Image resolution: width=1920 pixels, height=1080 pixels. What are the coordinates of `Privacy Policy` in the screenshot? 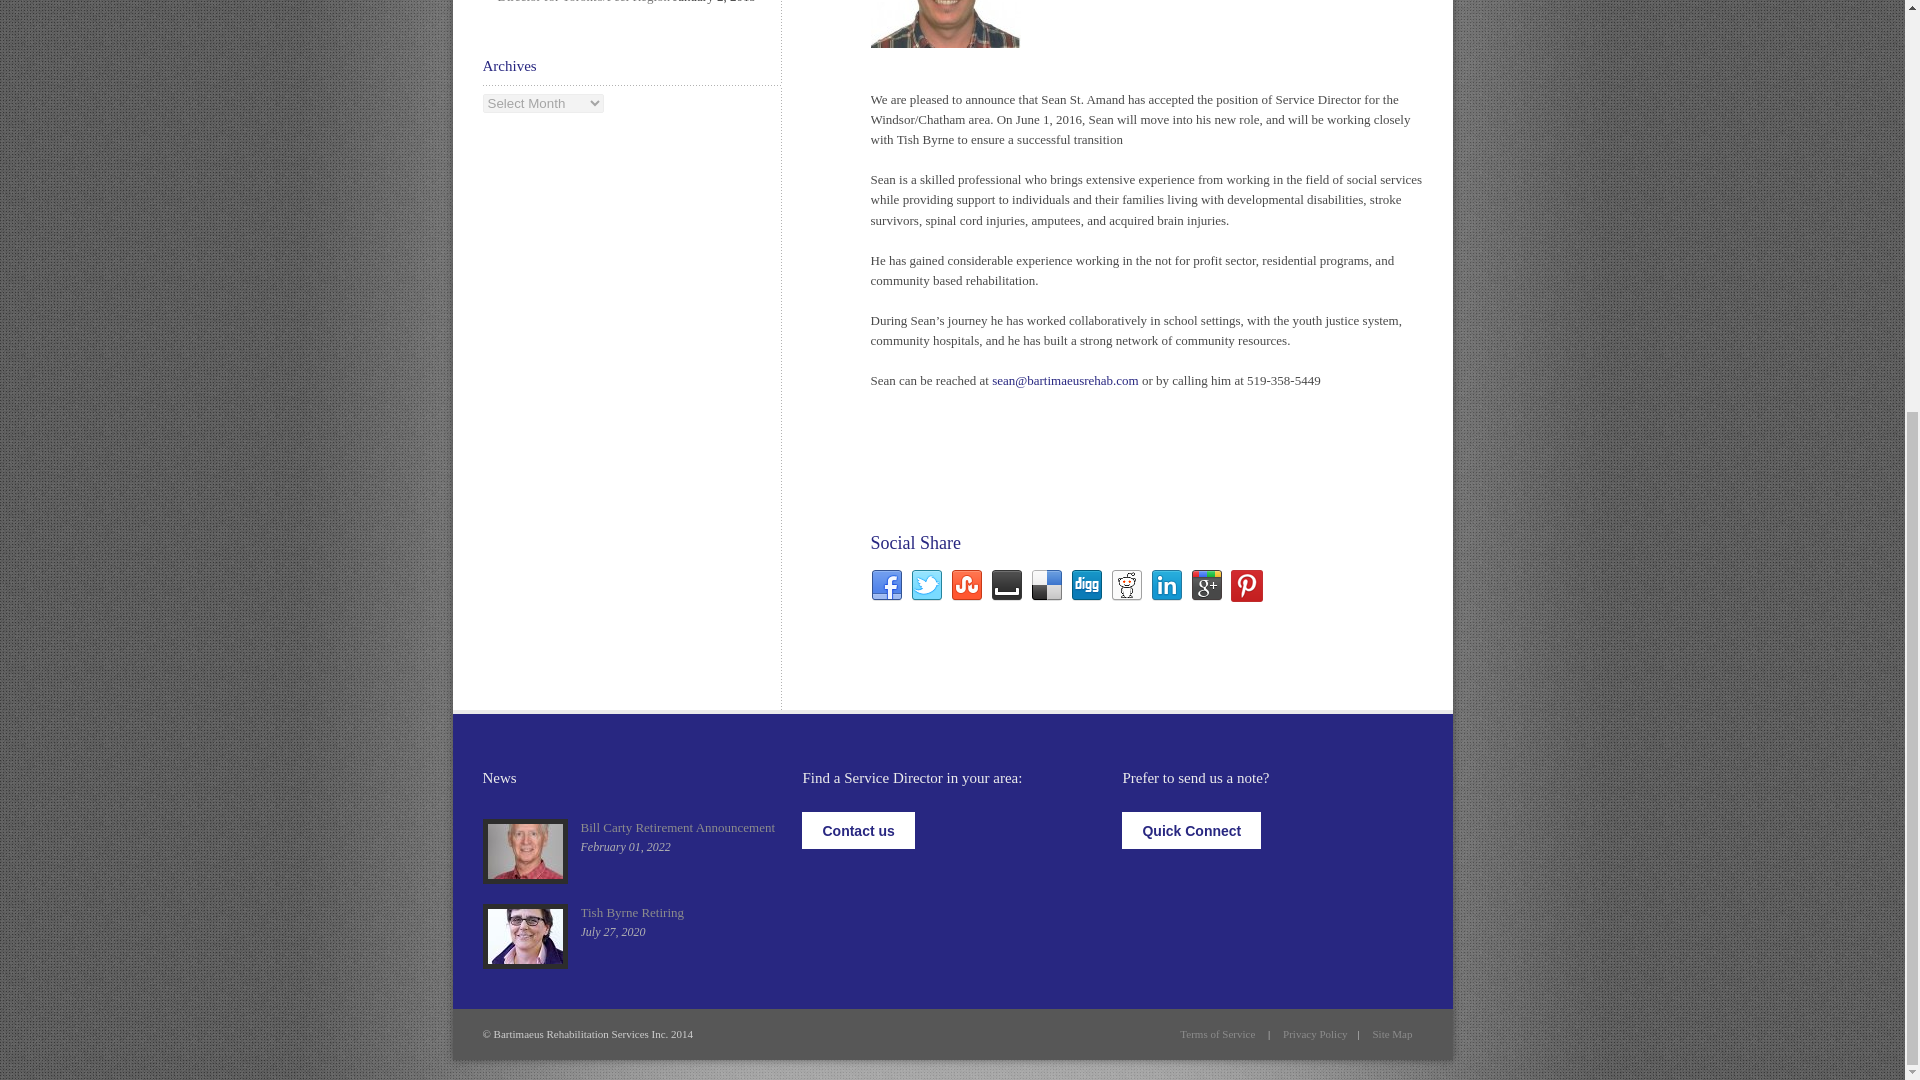 It's located at (1314, 1034).